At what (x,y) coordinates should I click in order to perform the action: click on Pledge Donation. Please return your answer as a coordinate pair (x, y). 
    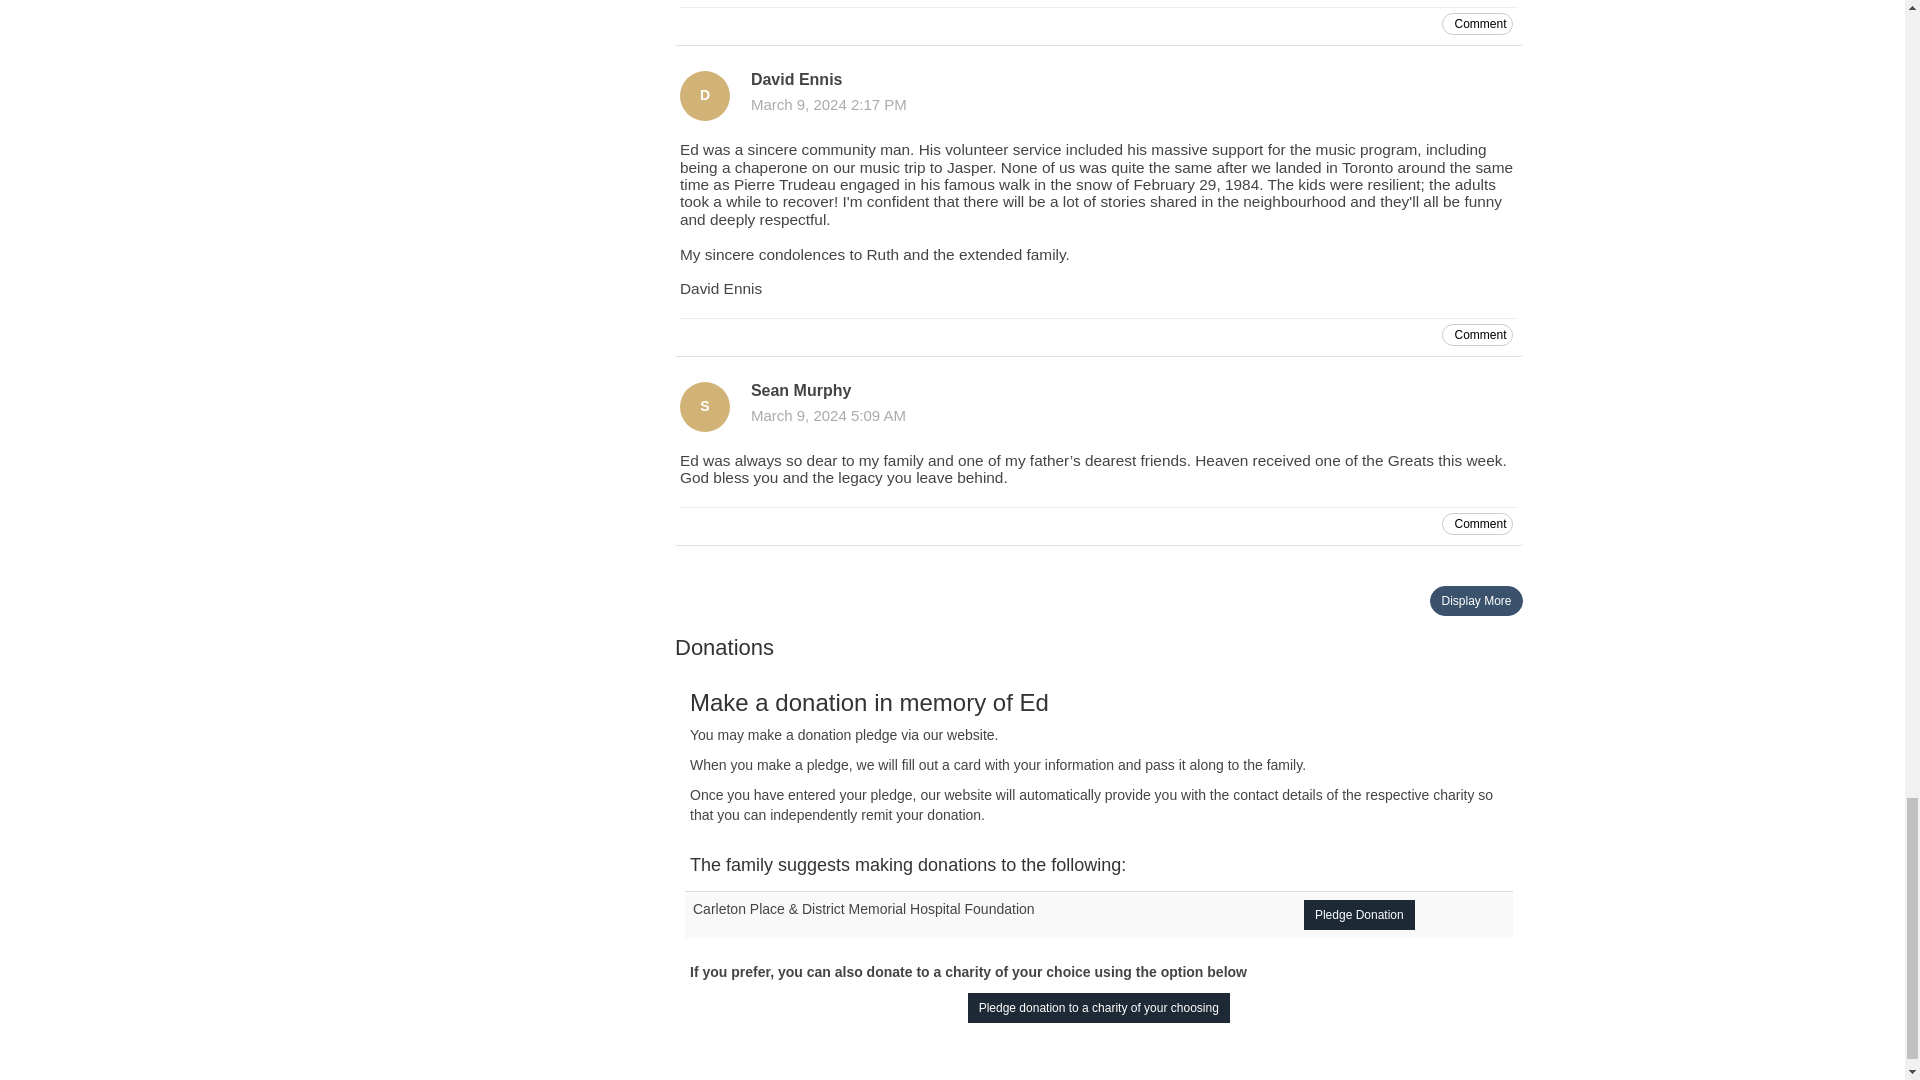
    Looking at the image, I should click on (1359, 914).